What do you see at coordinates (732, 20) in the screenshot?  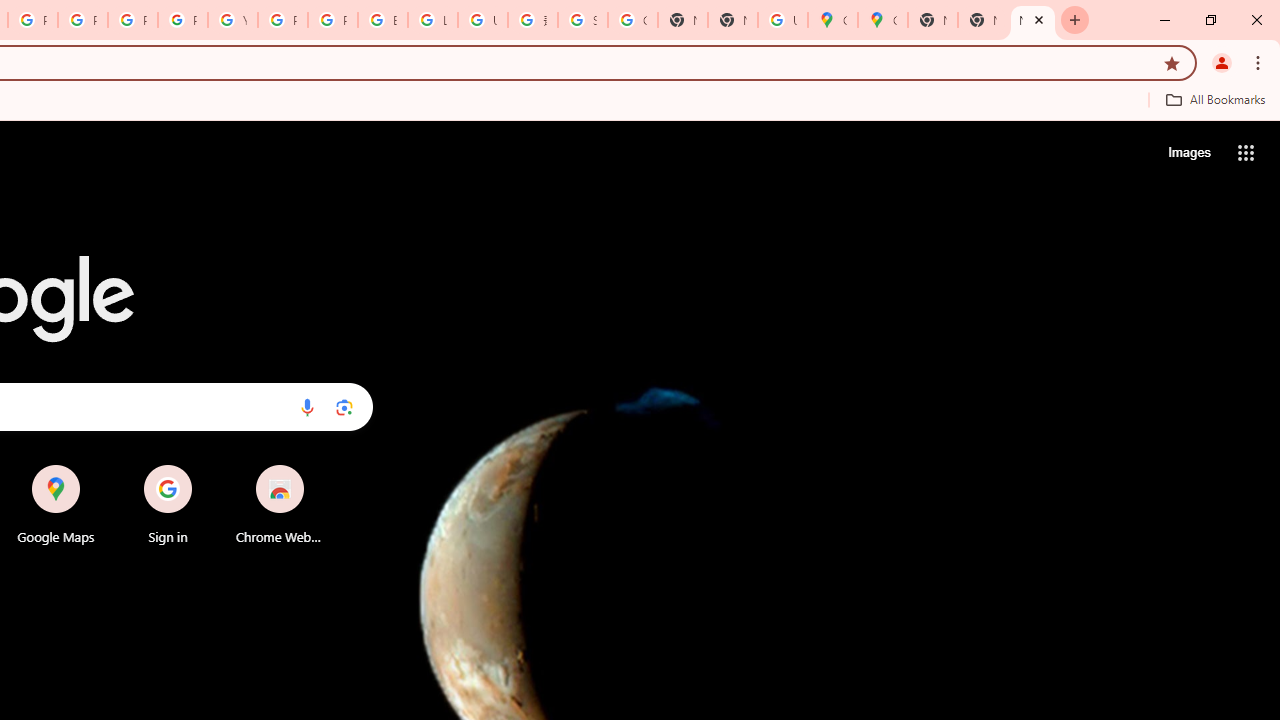 I see `New Tab` at bounding box center [732, 20].